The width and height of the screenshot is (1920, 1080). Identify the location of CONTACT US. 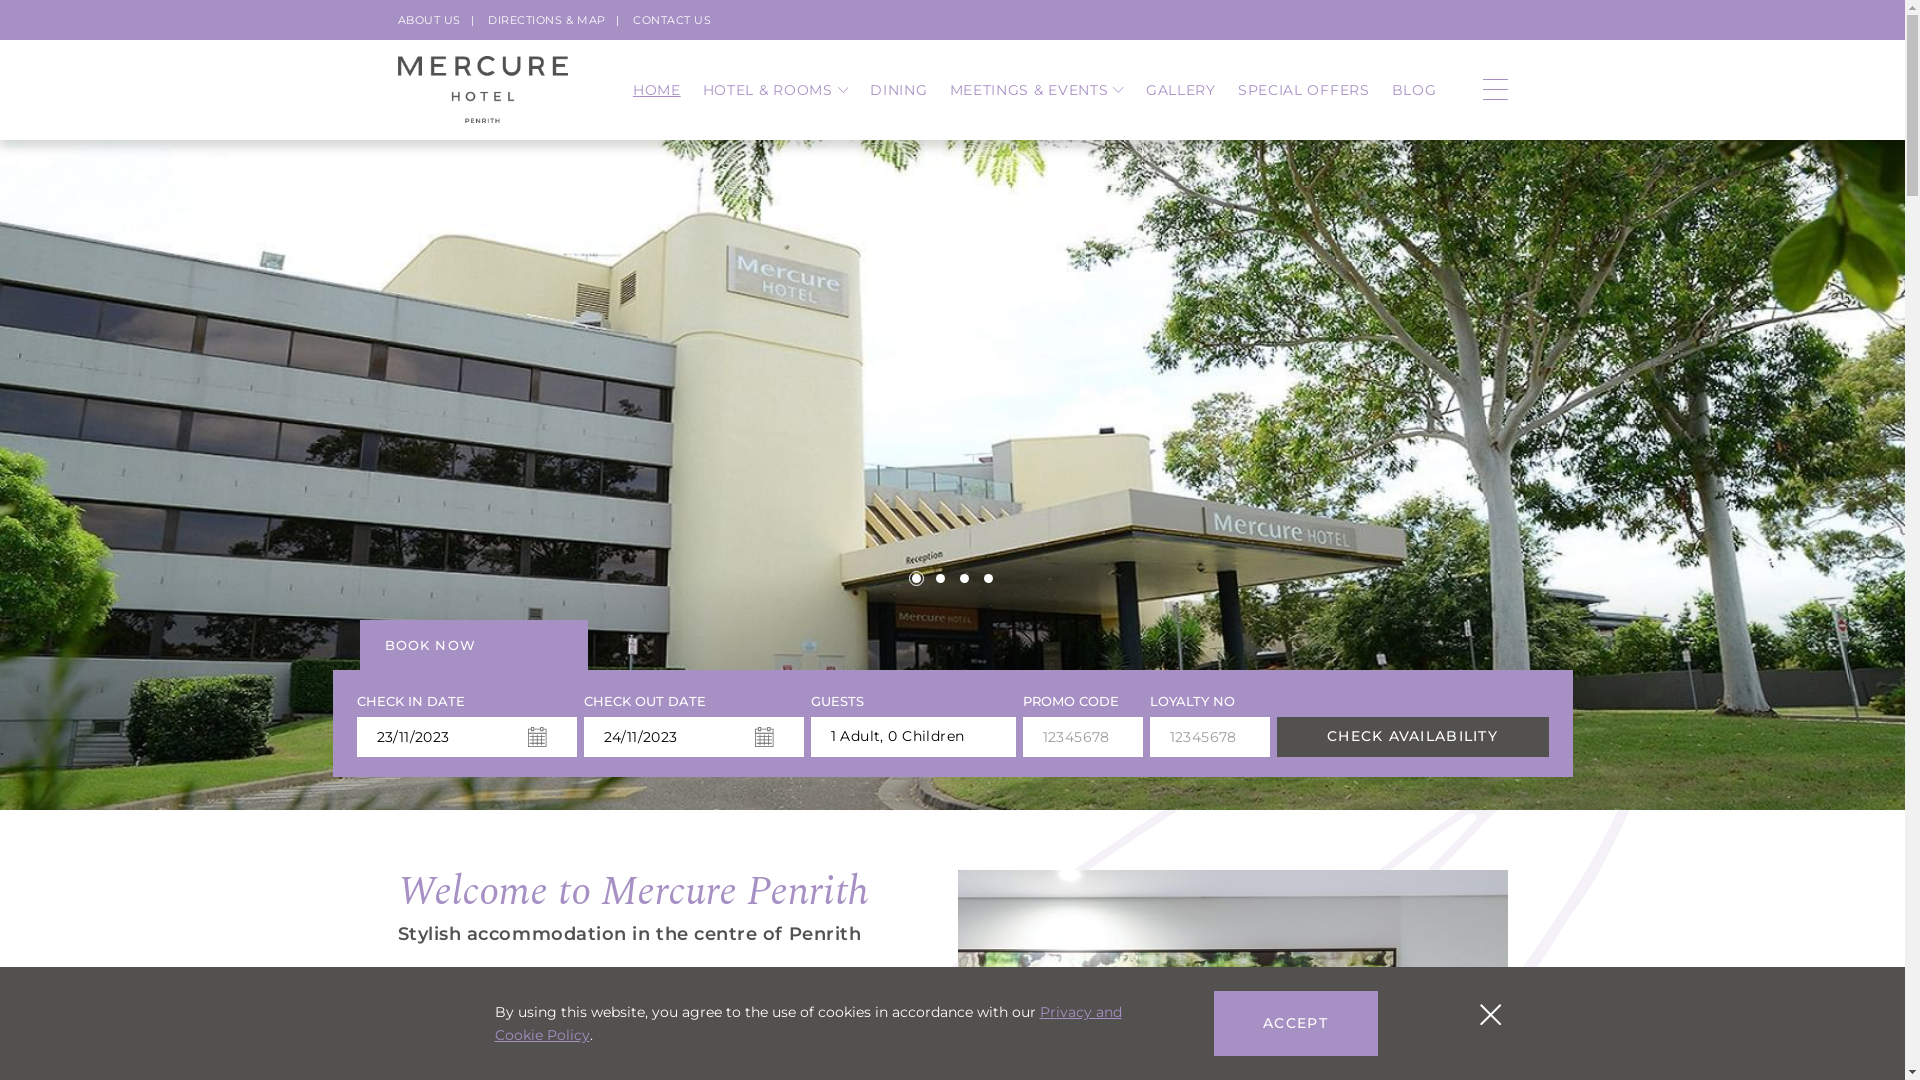
(672, 20).